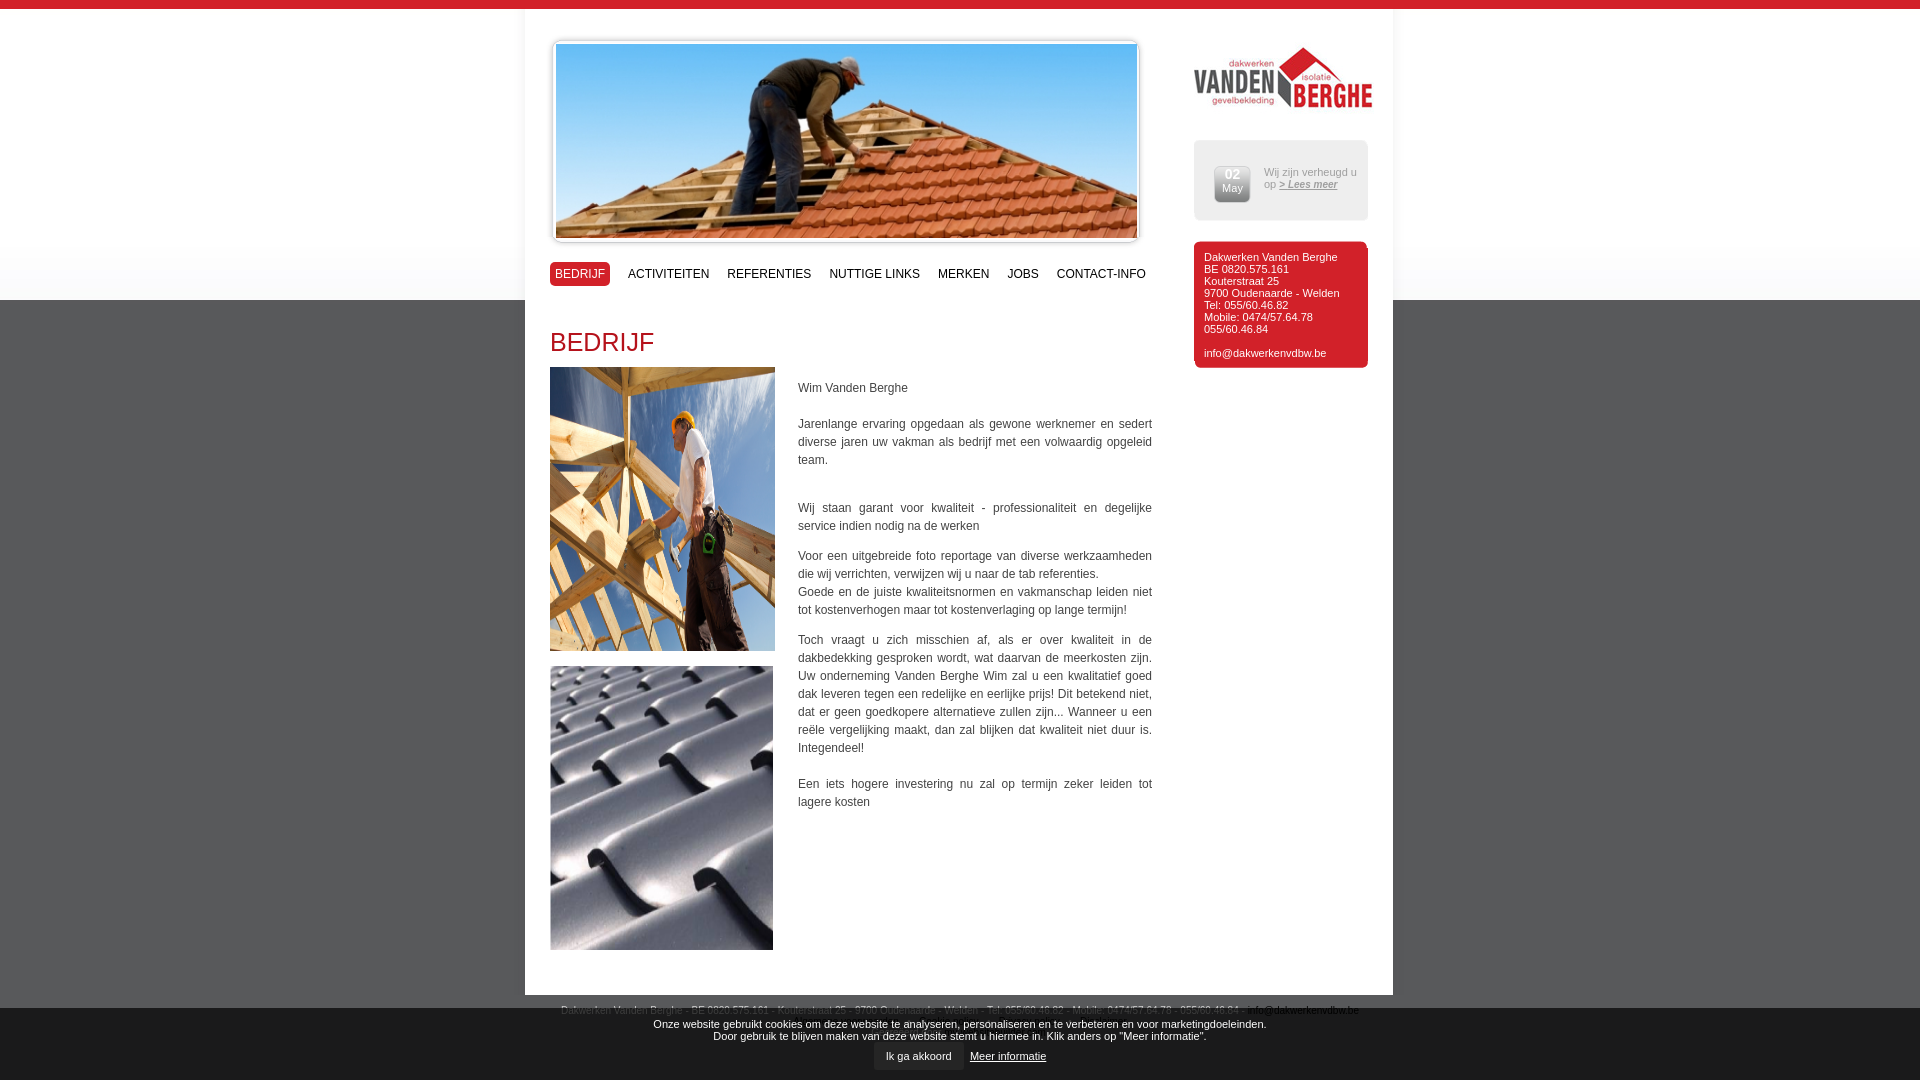 This screenshot has height=1080, width=1920. Describe the element at coordinates (995, 1032) in the screenshot. I see `my-websitebuilder.com` at that location.